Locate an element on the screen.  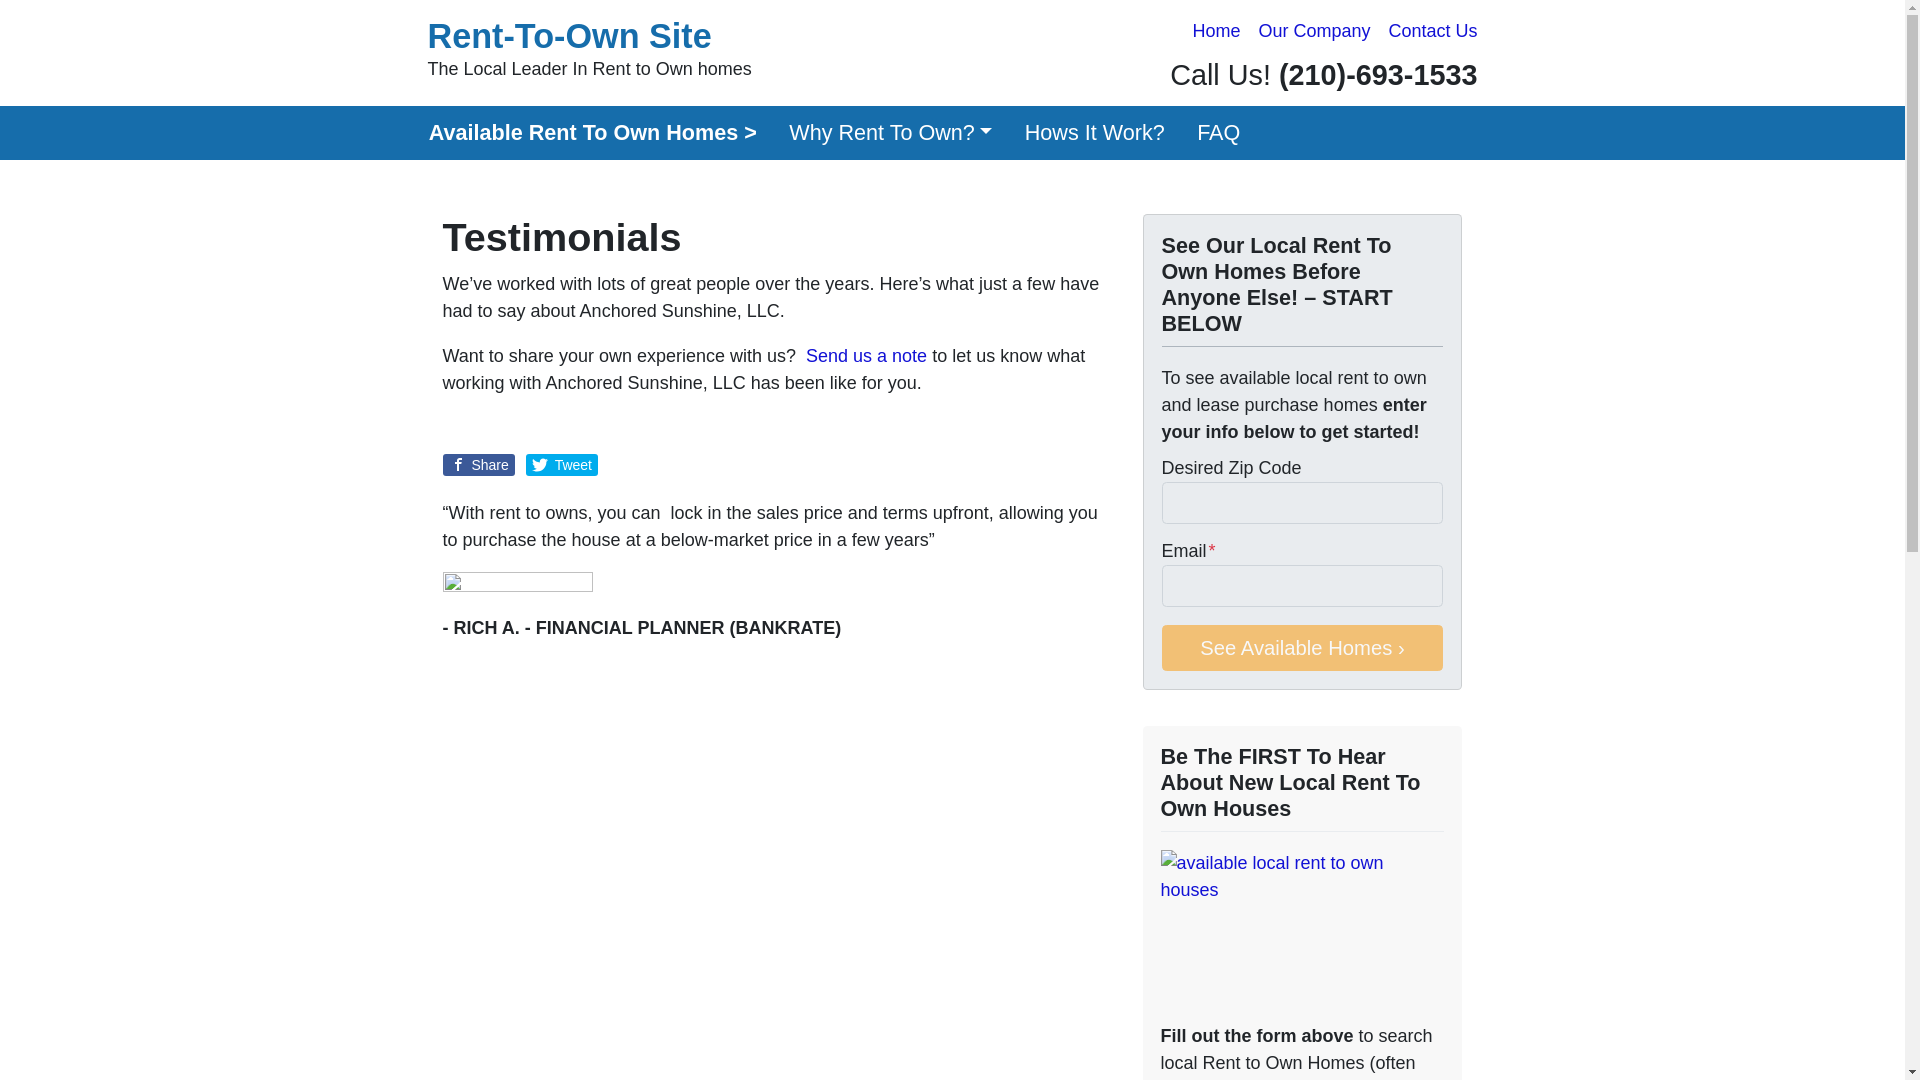
Share on Twitter is located at coordinates (590, 50).